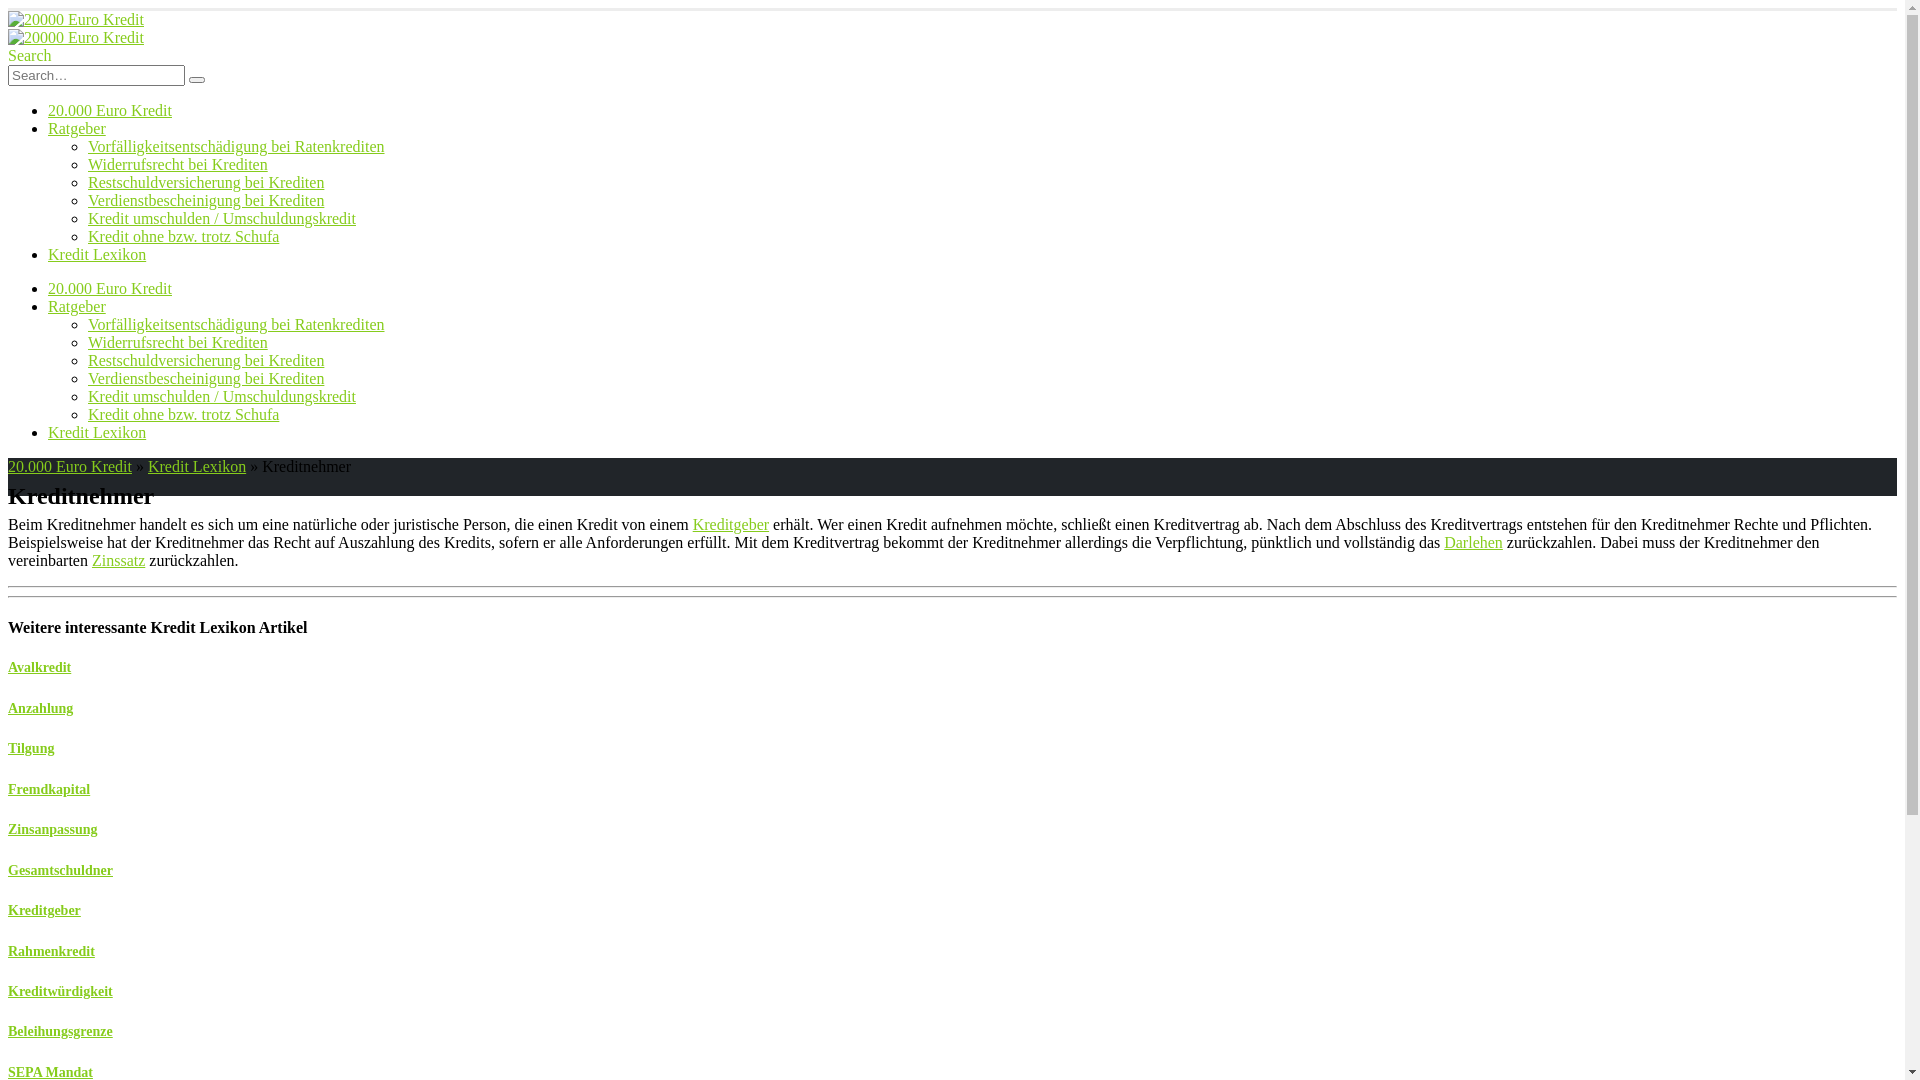 The height and width of the screenshot is (1080, 1920). I want to click on Avalkredit, so click(40, 668).